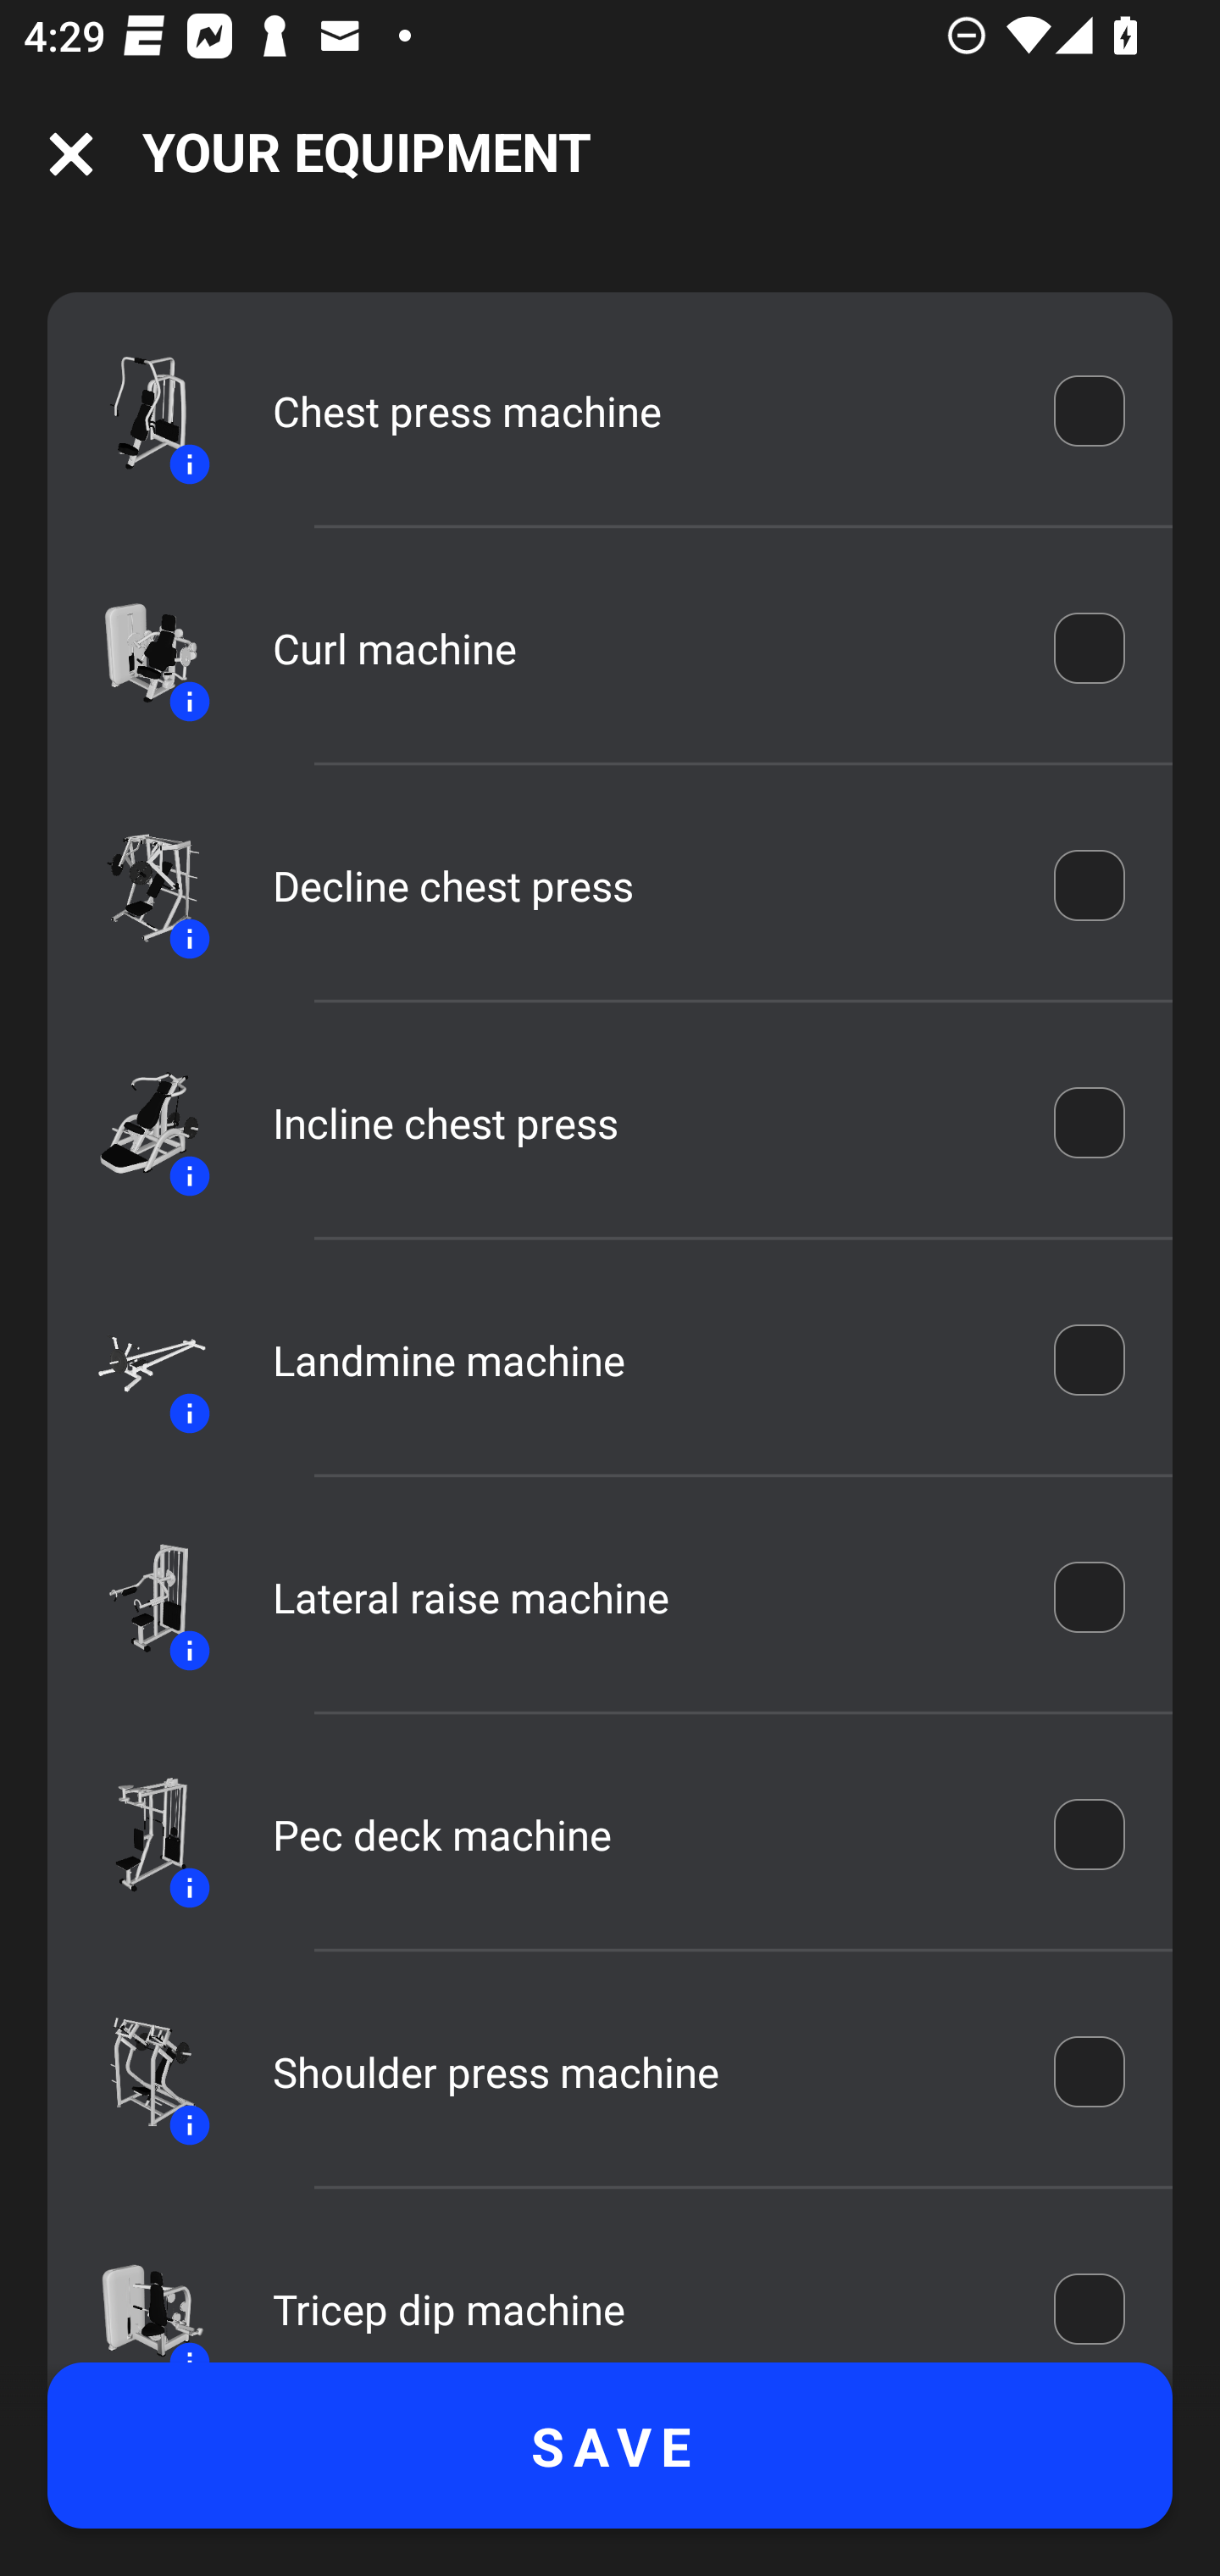 The height and width of the screenshot is (2576, 1220). What do you see at coordinates (136, 1358) in the screenshot?
I see `Equipment icon Information icon` at bounding box center [136, 1358].